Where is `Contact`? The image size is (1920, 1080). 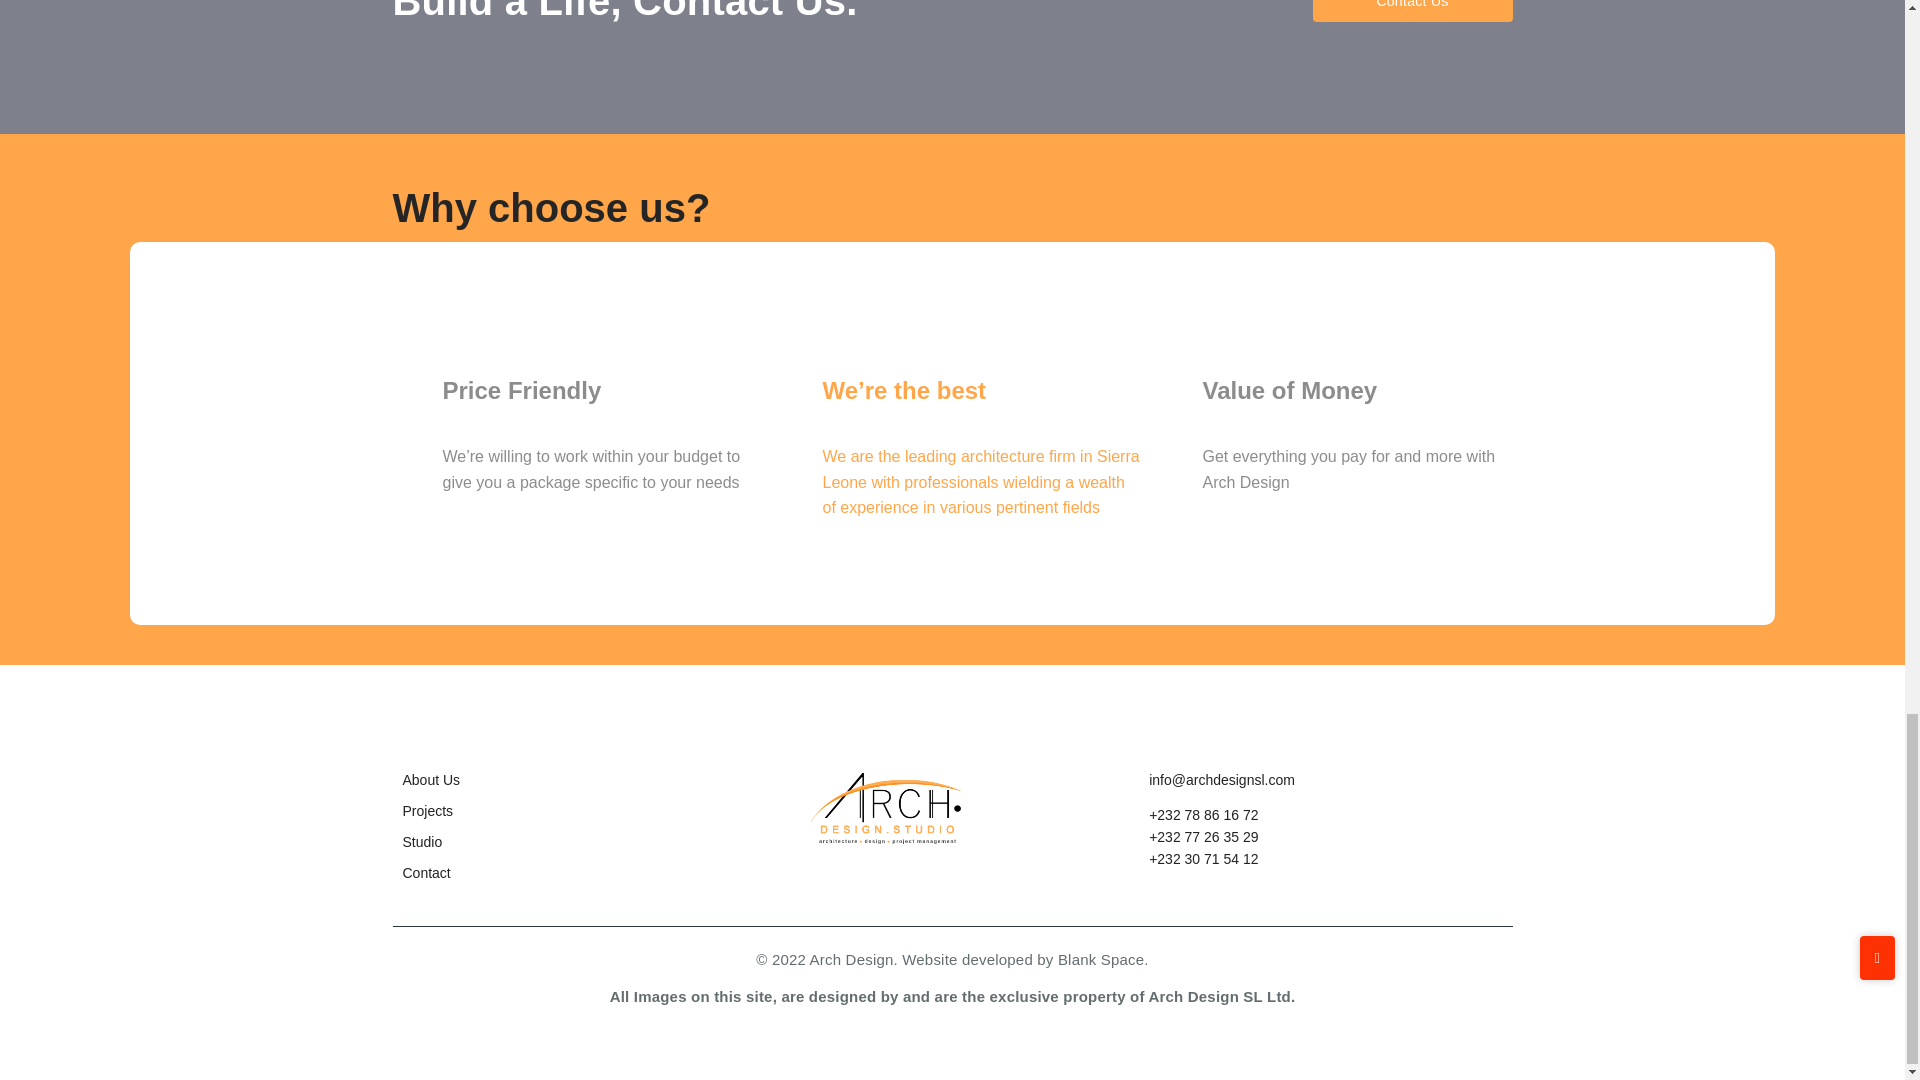
Contact is located at coordinates (425, 873).